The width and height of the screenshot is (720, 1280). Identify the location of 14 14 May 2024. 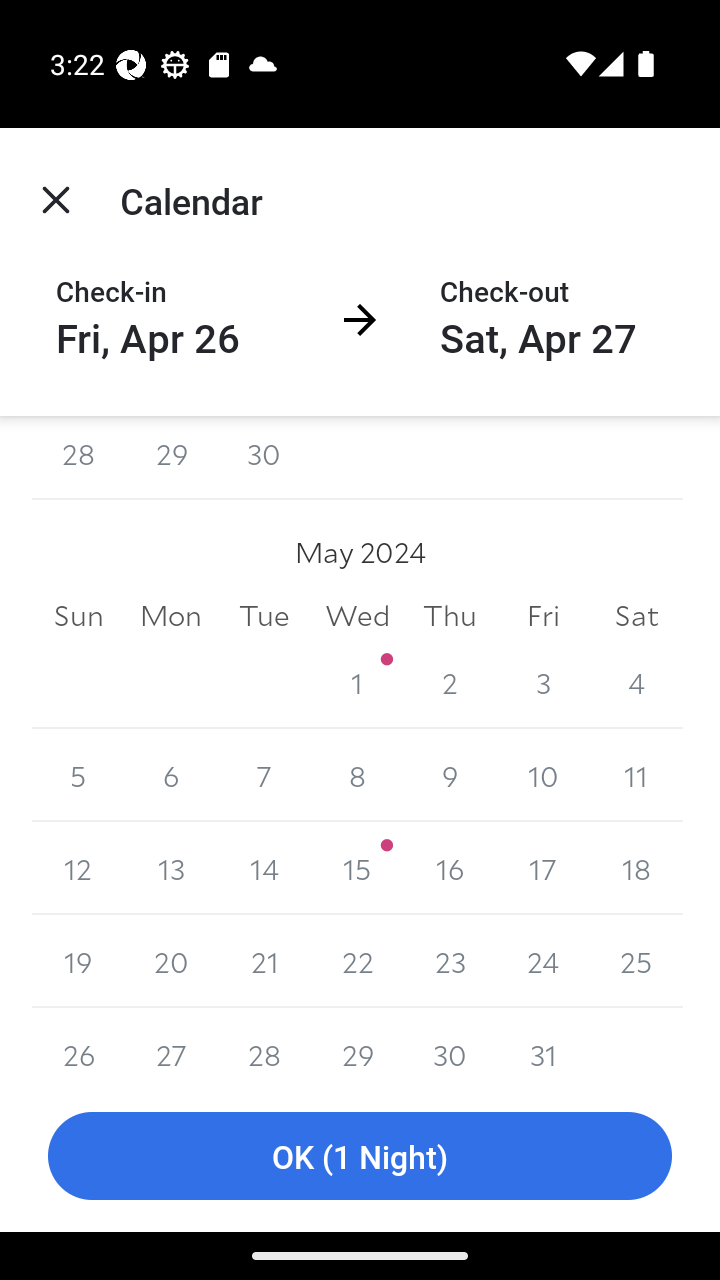
(264, 868).